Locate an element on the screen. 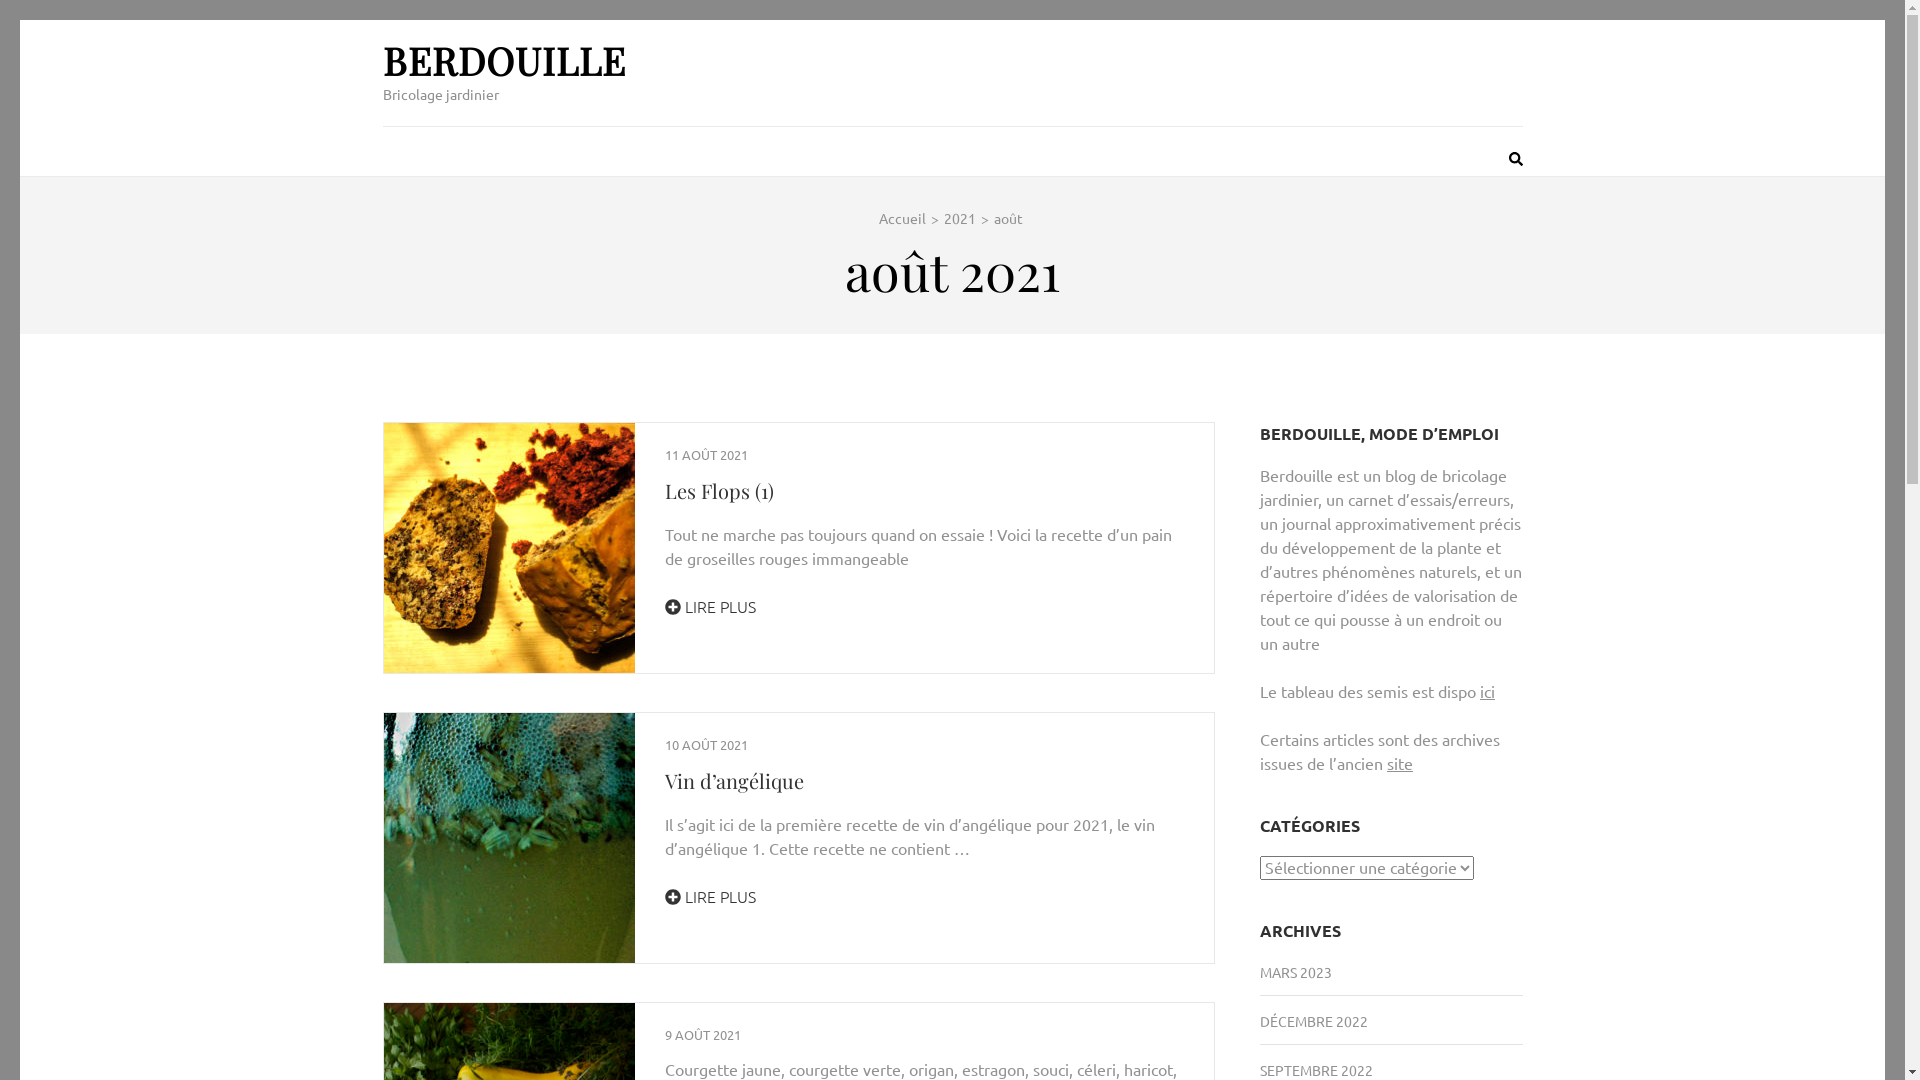 The height and width of the screenshot is (1080, 1920). LIRE PLUS is located at coordinates (710, 606).